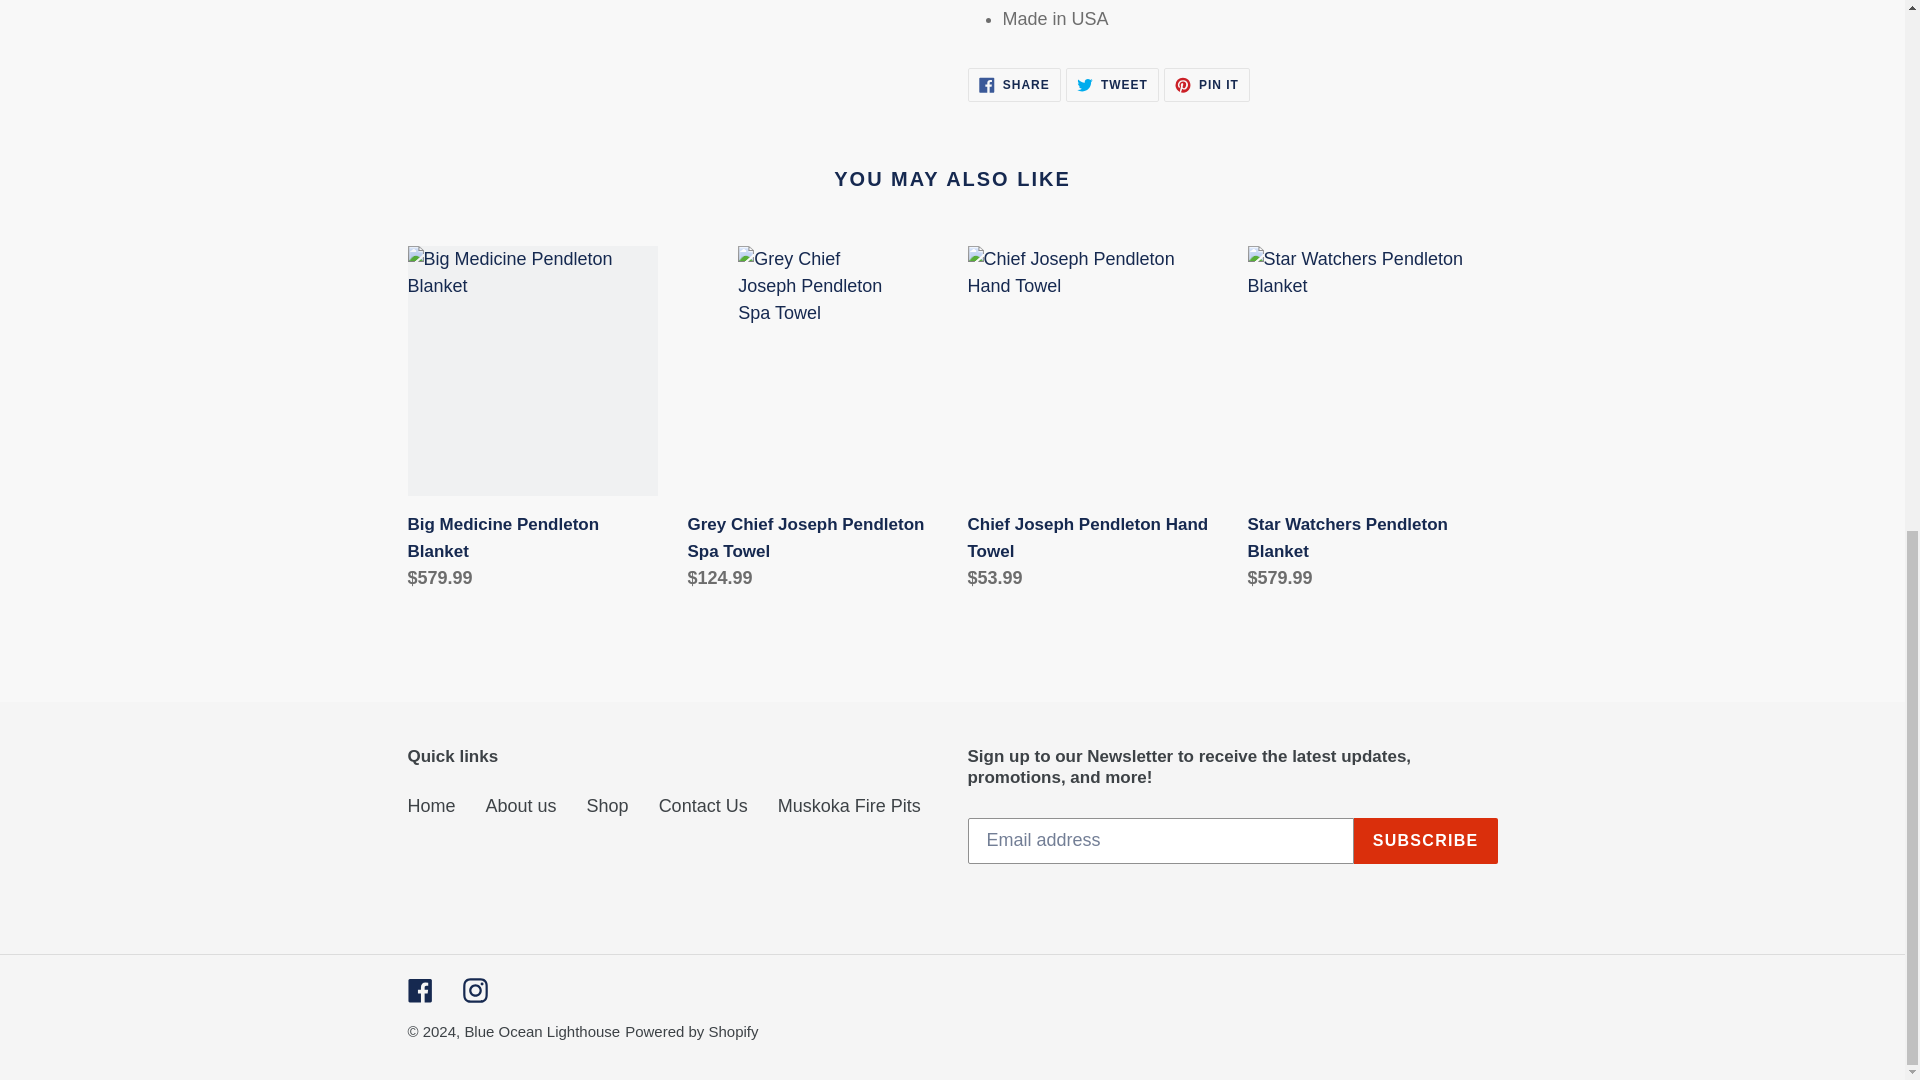 The width and height of the screenshot is (1920, 1080). What do you see at coordinates (432, 806) in the screenshot?
I see `Home` at bounding box center [432, 806].